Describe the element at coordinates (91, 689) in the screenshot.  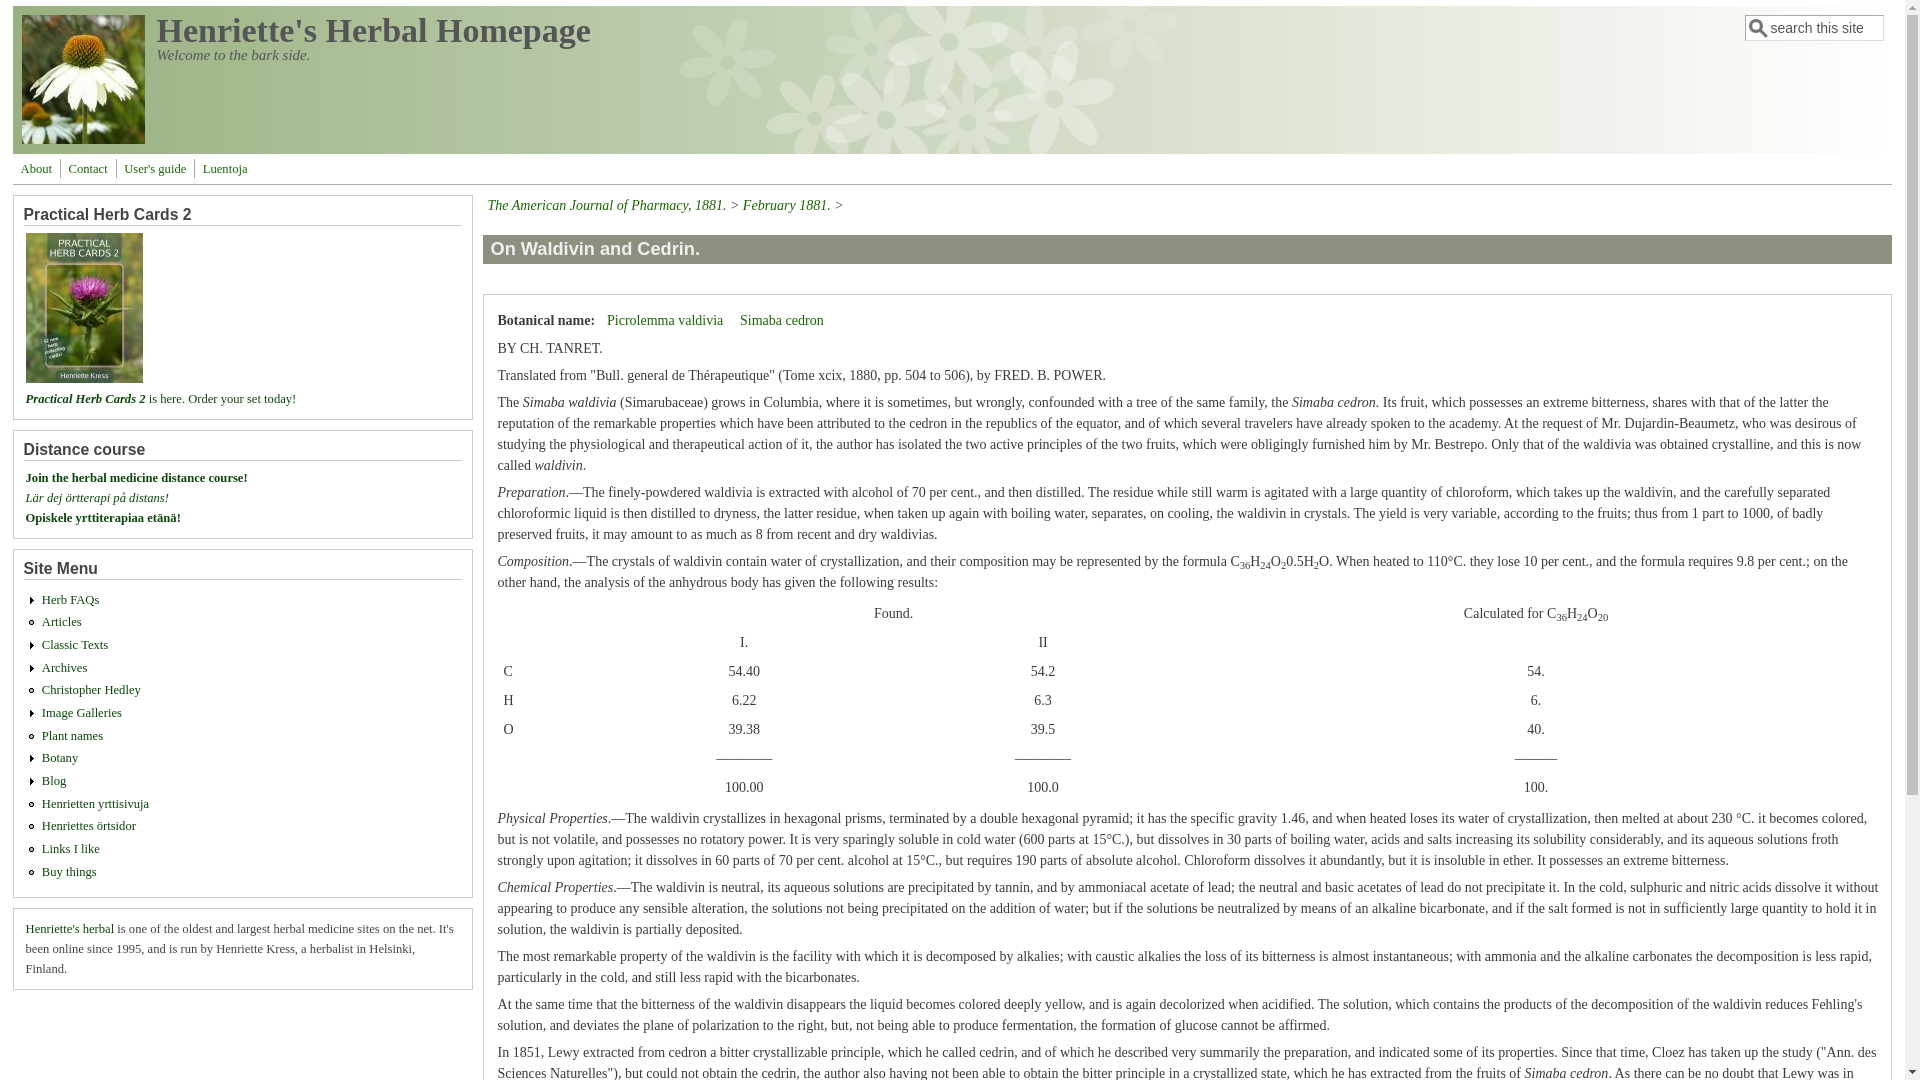
I see `Christopher Hedley` at that location.